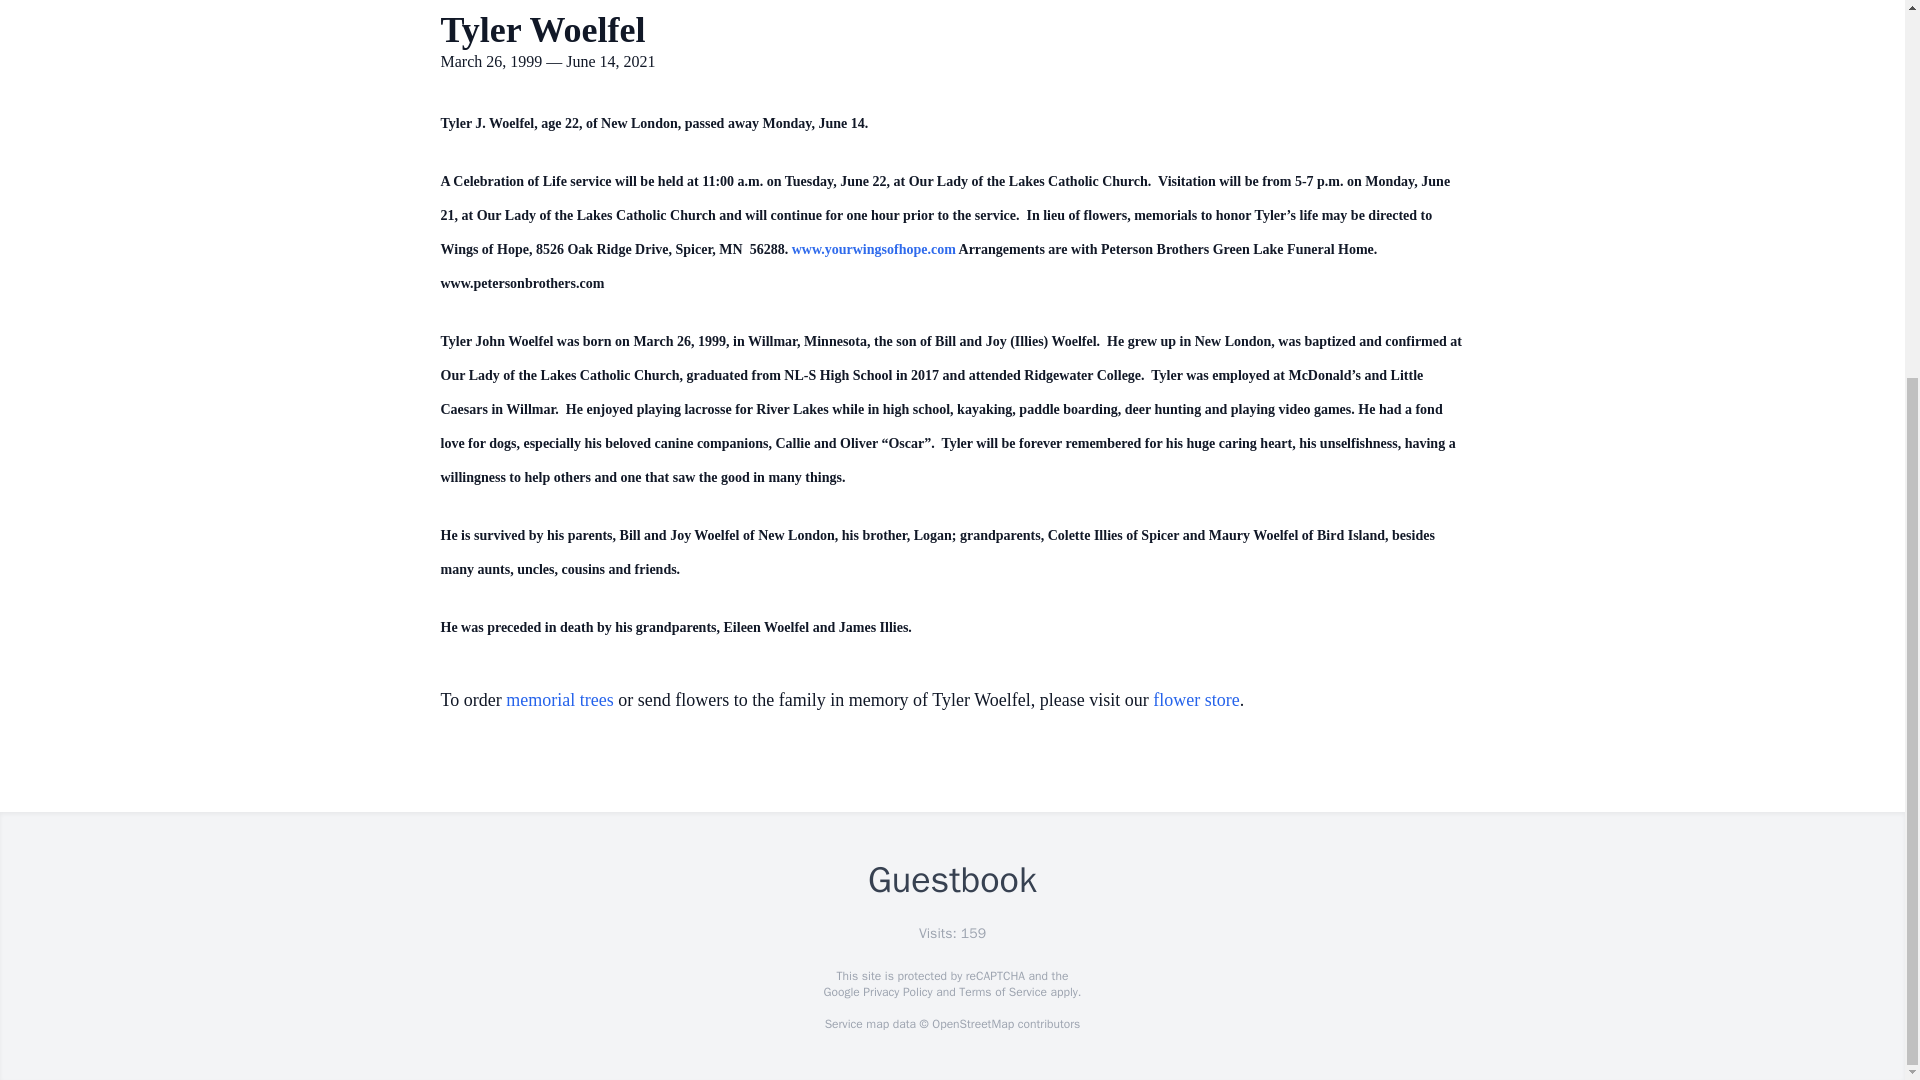 Image resolution: width=1920 pixels, height=1080 pixels. What do you see at coordinates (896, 992) in the screenshot?
I see `Privacy Policy` at bounding box center [896, 992].